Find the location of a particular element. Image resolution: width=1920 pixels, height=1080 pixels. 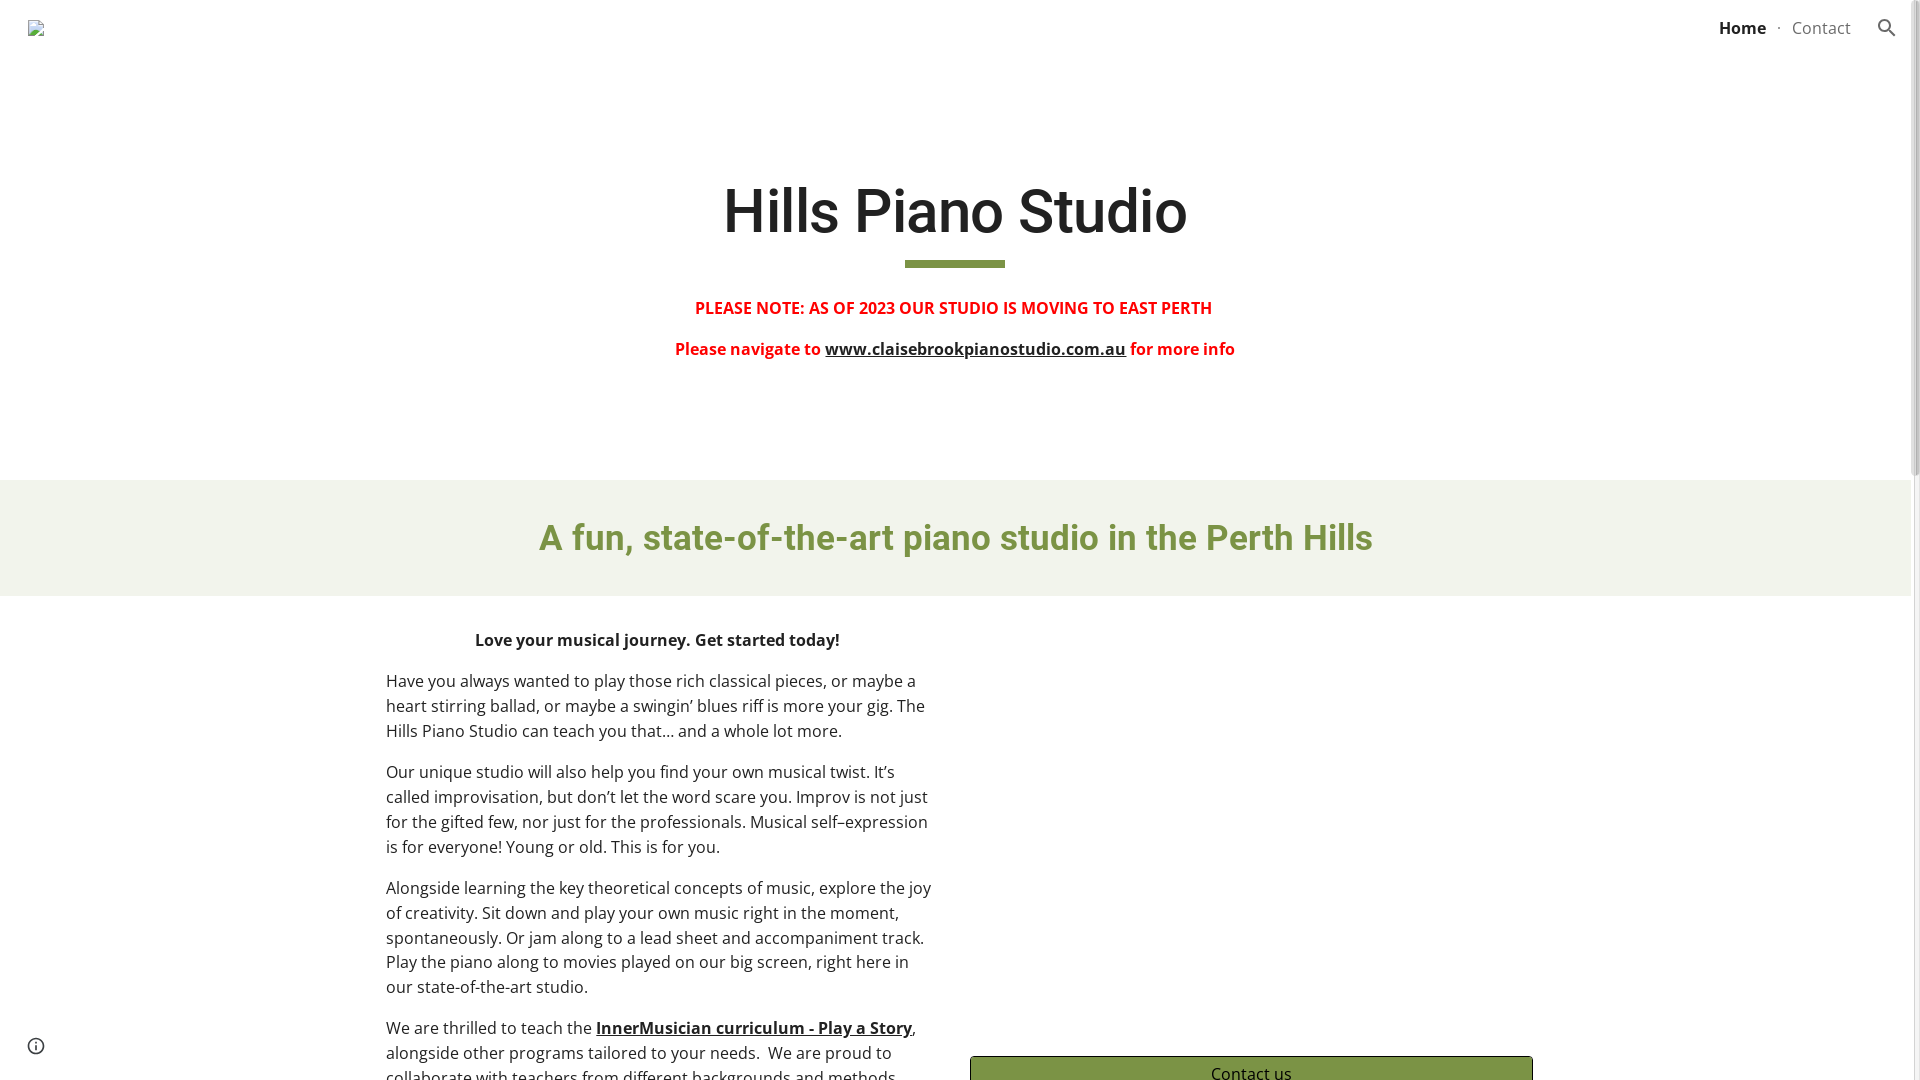

Home is located at coordinates (1742, 28).